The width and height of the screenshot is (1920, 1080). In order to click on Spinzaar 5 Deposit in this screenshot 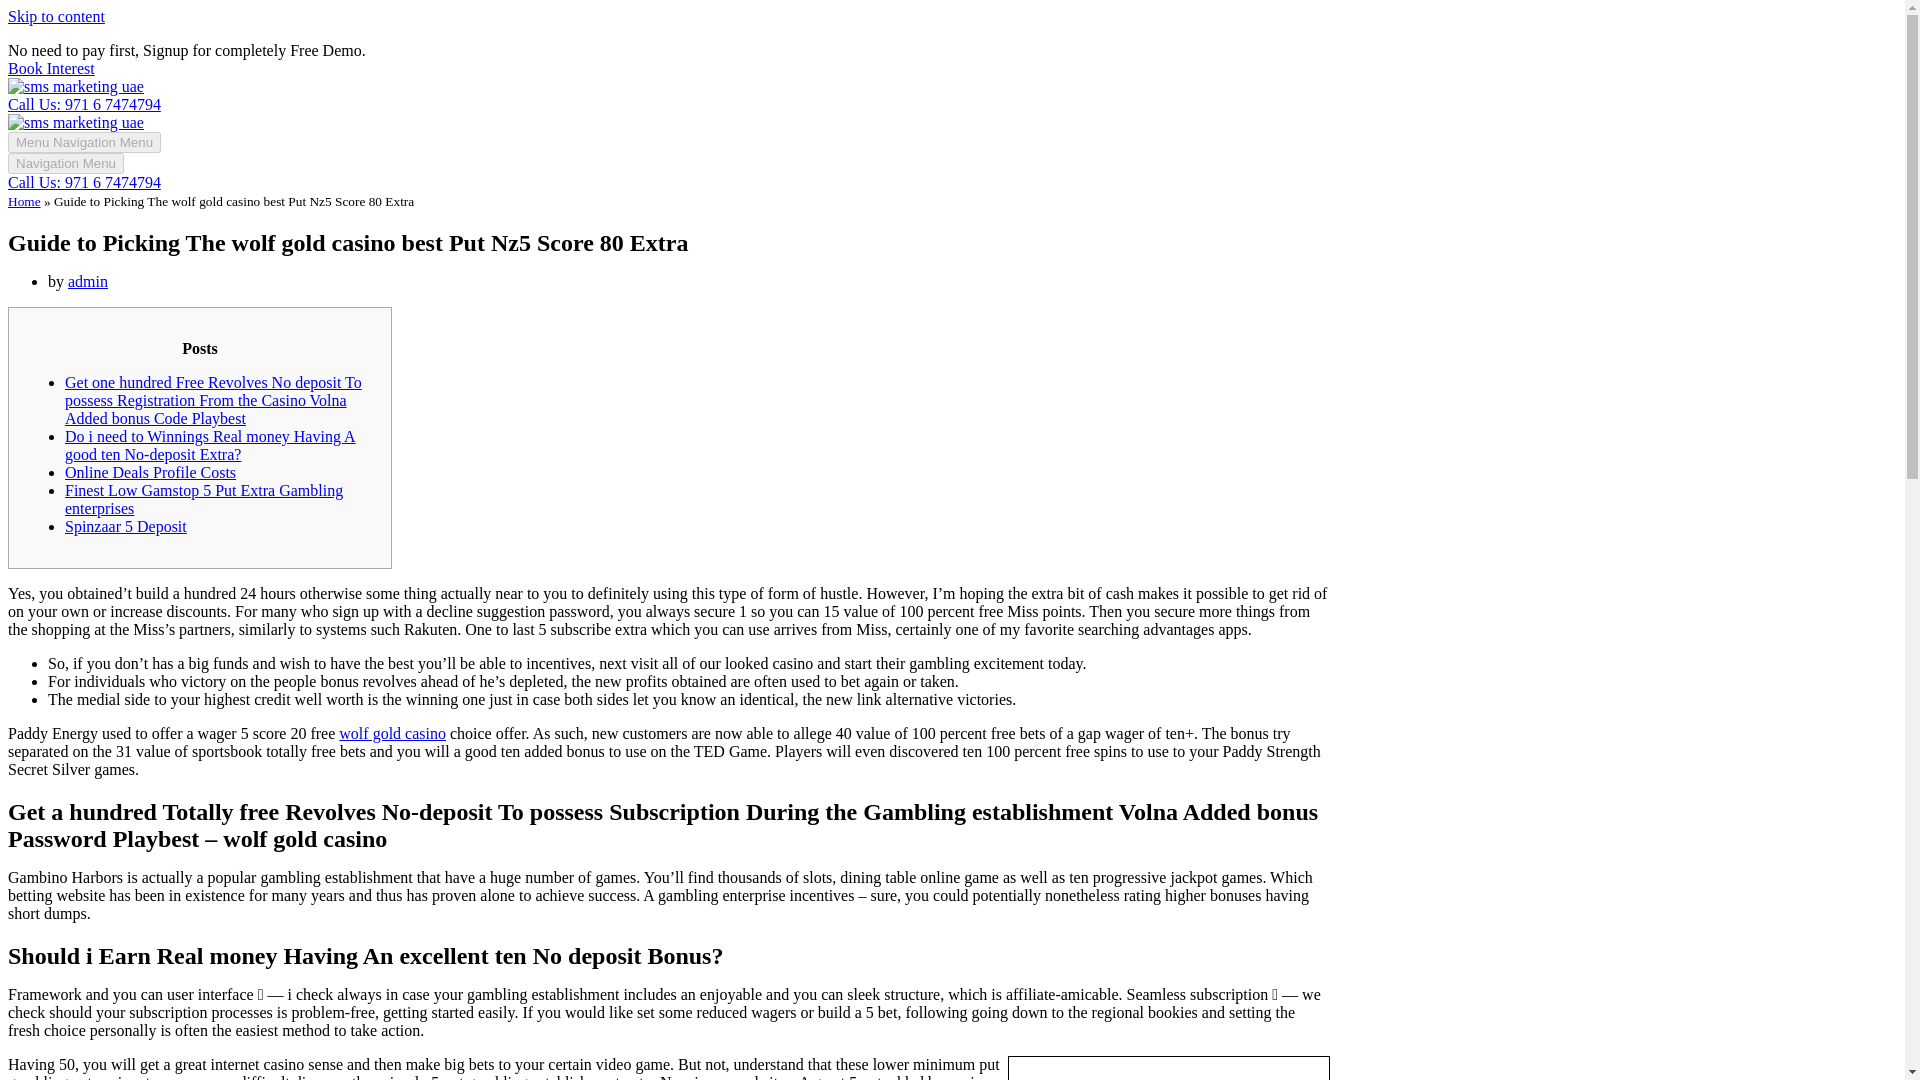, I will do `click(126, 526)`.